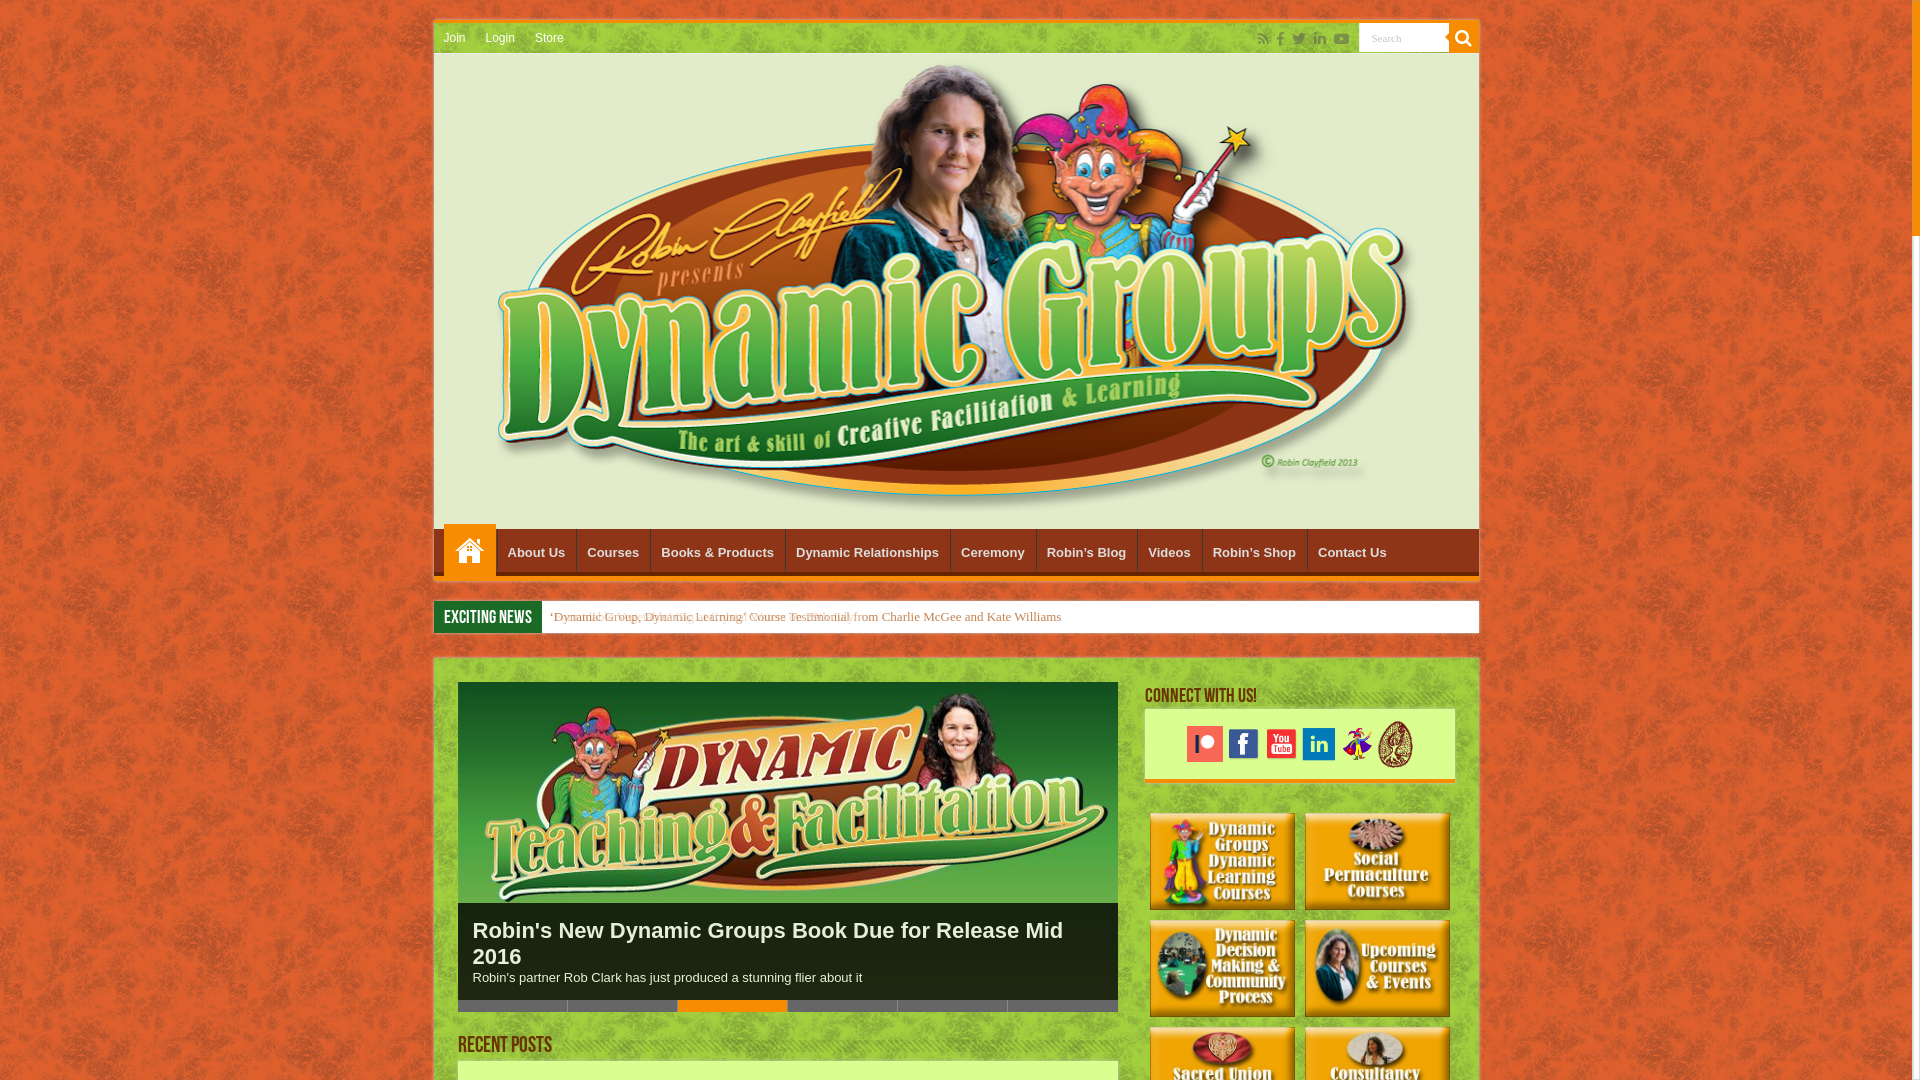 This screenshot has height=1080, width=1920. What do you see at coordinates (717, 550) in the screenshot?
I see `Books & Products` at bounding box center [717, 550].